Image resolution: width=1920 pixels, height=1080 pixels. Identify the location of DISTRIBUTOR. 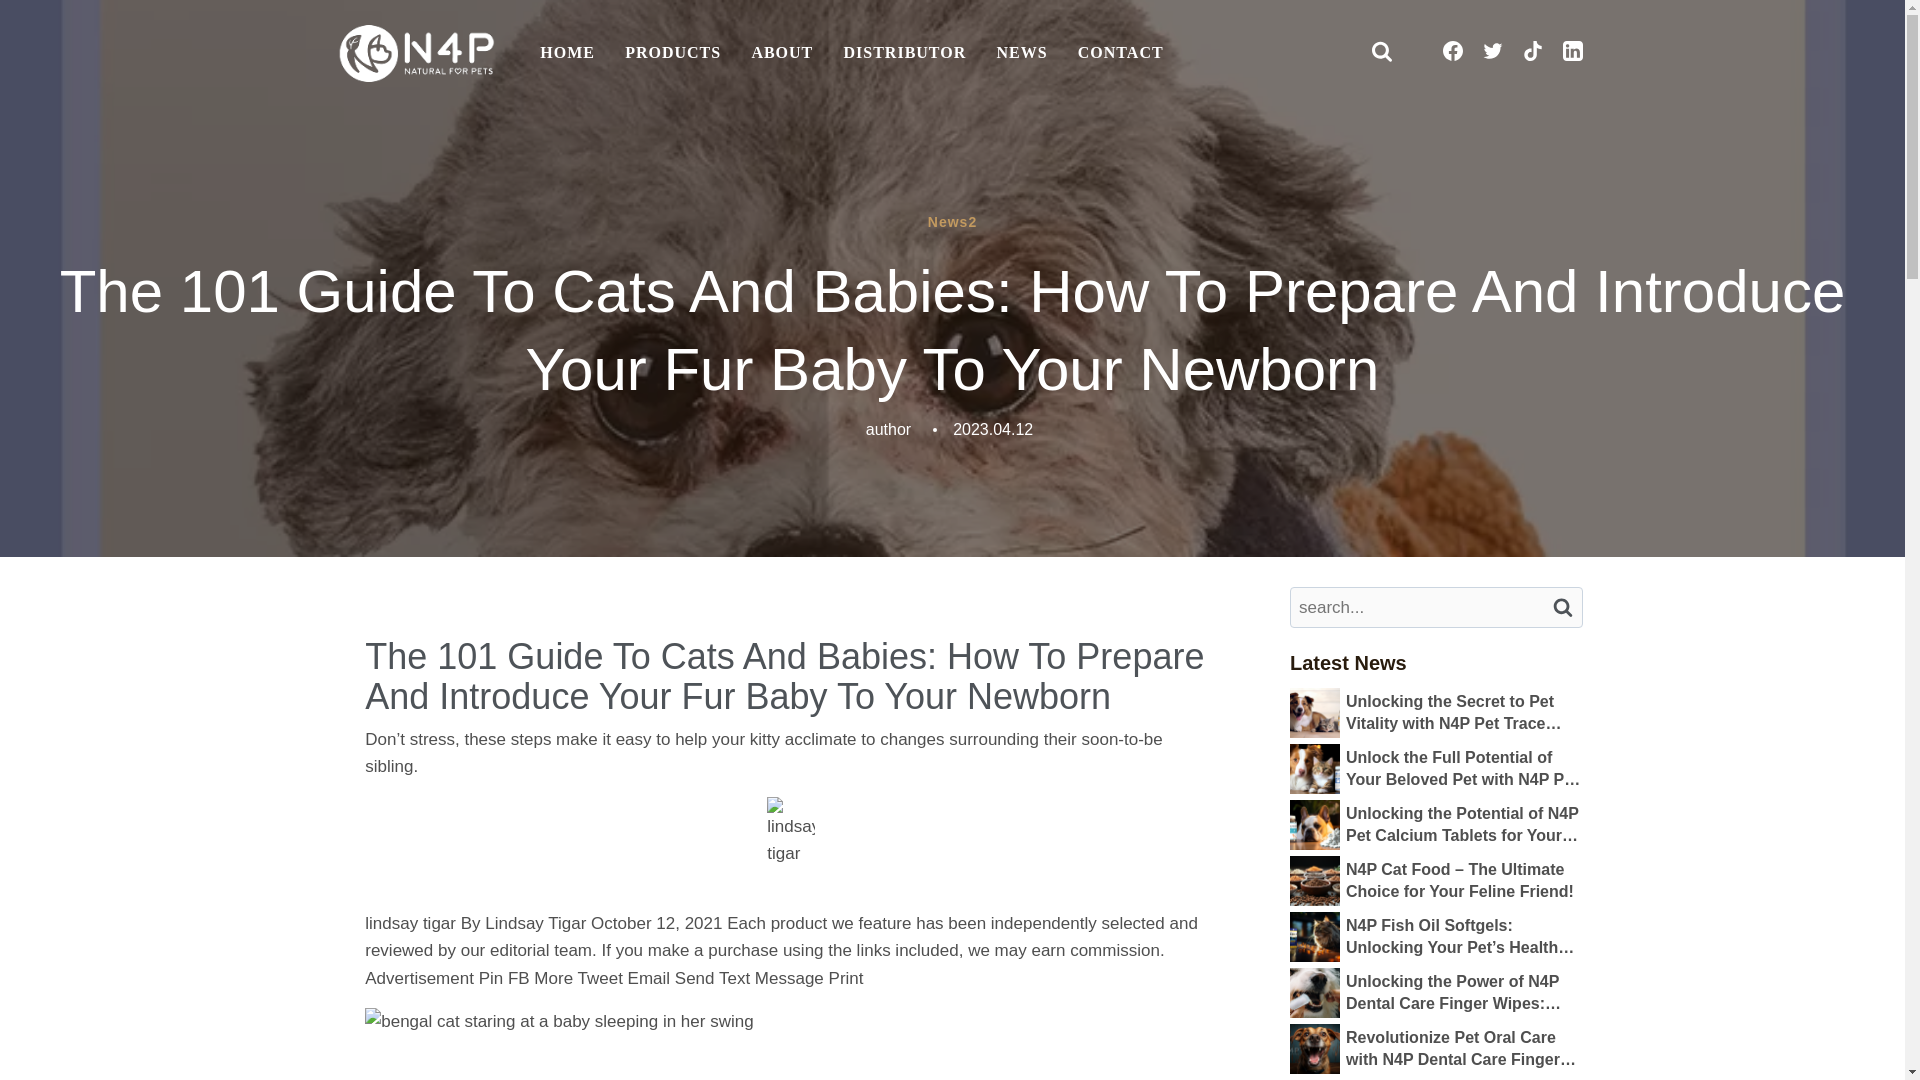
(904, 54).